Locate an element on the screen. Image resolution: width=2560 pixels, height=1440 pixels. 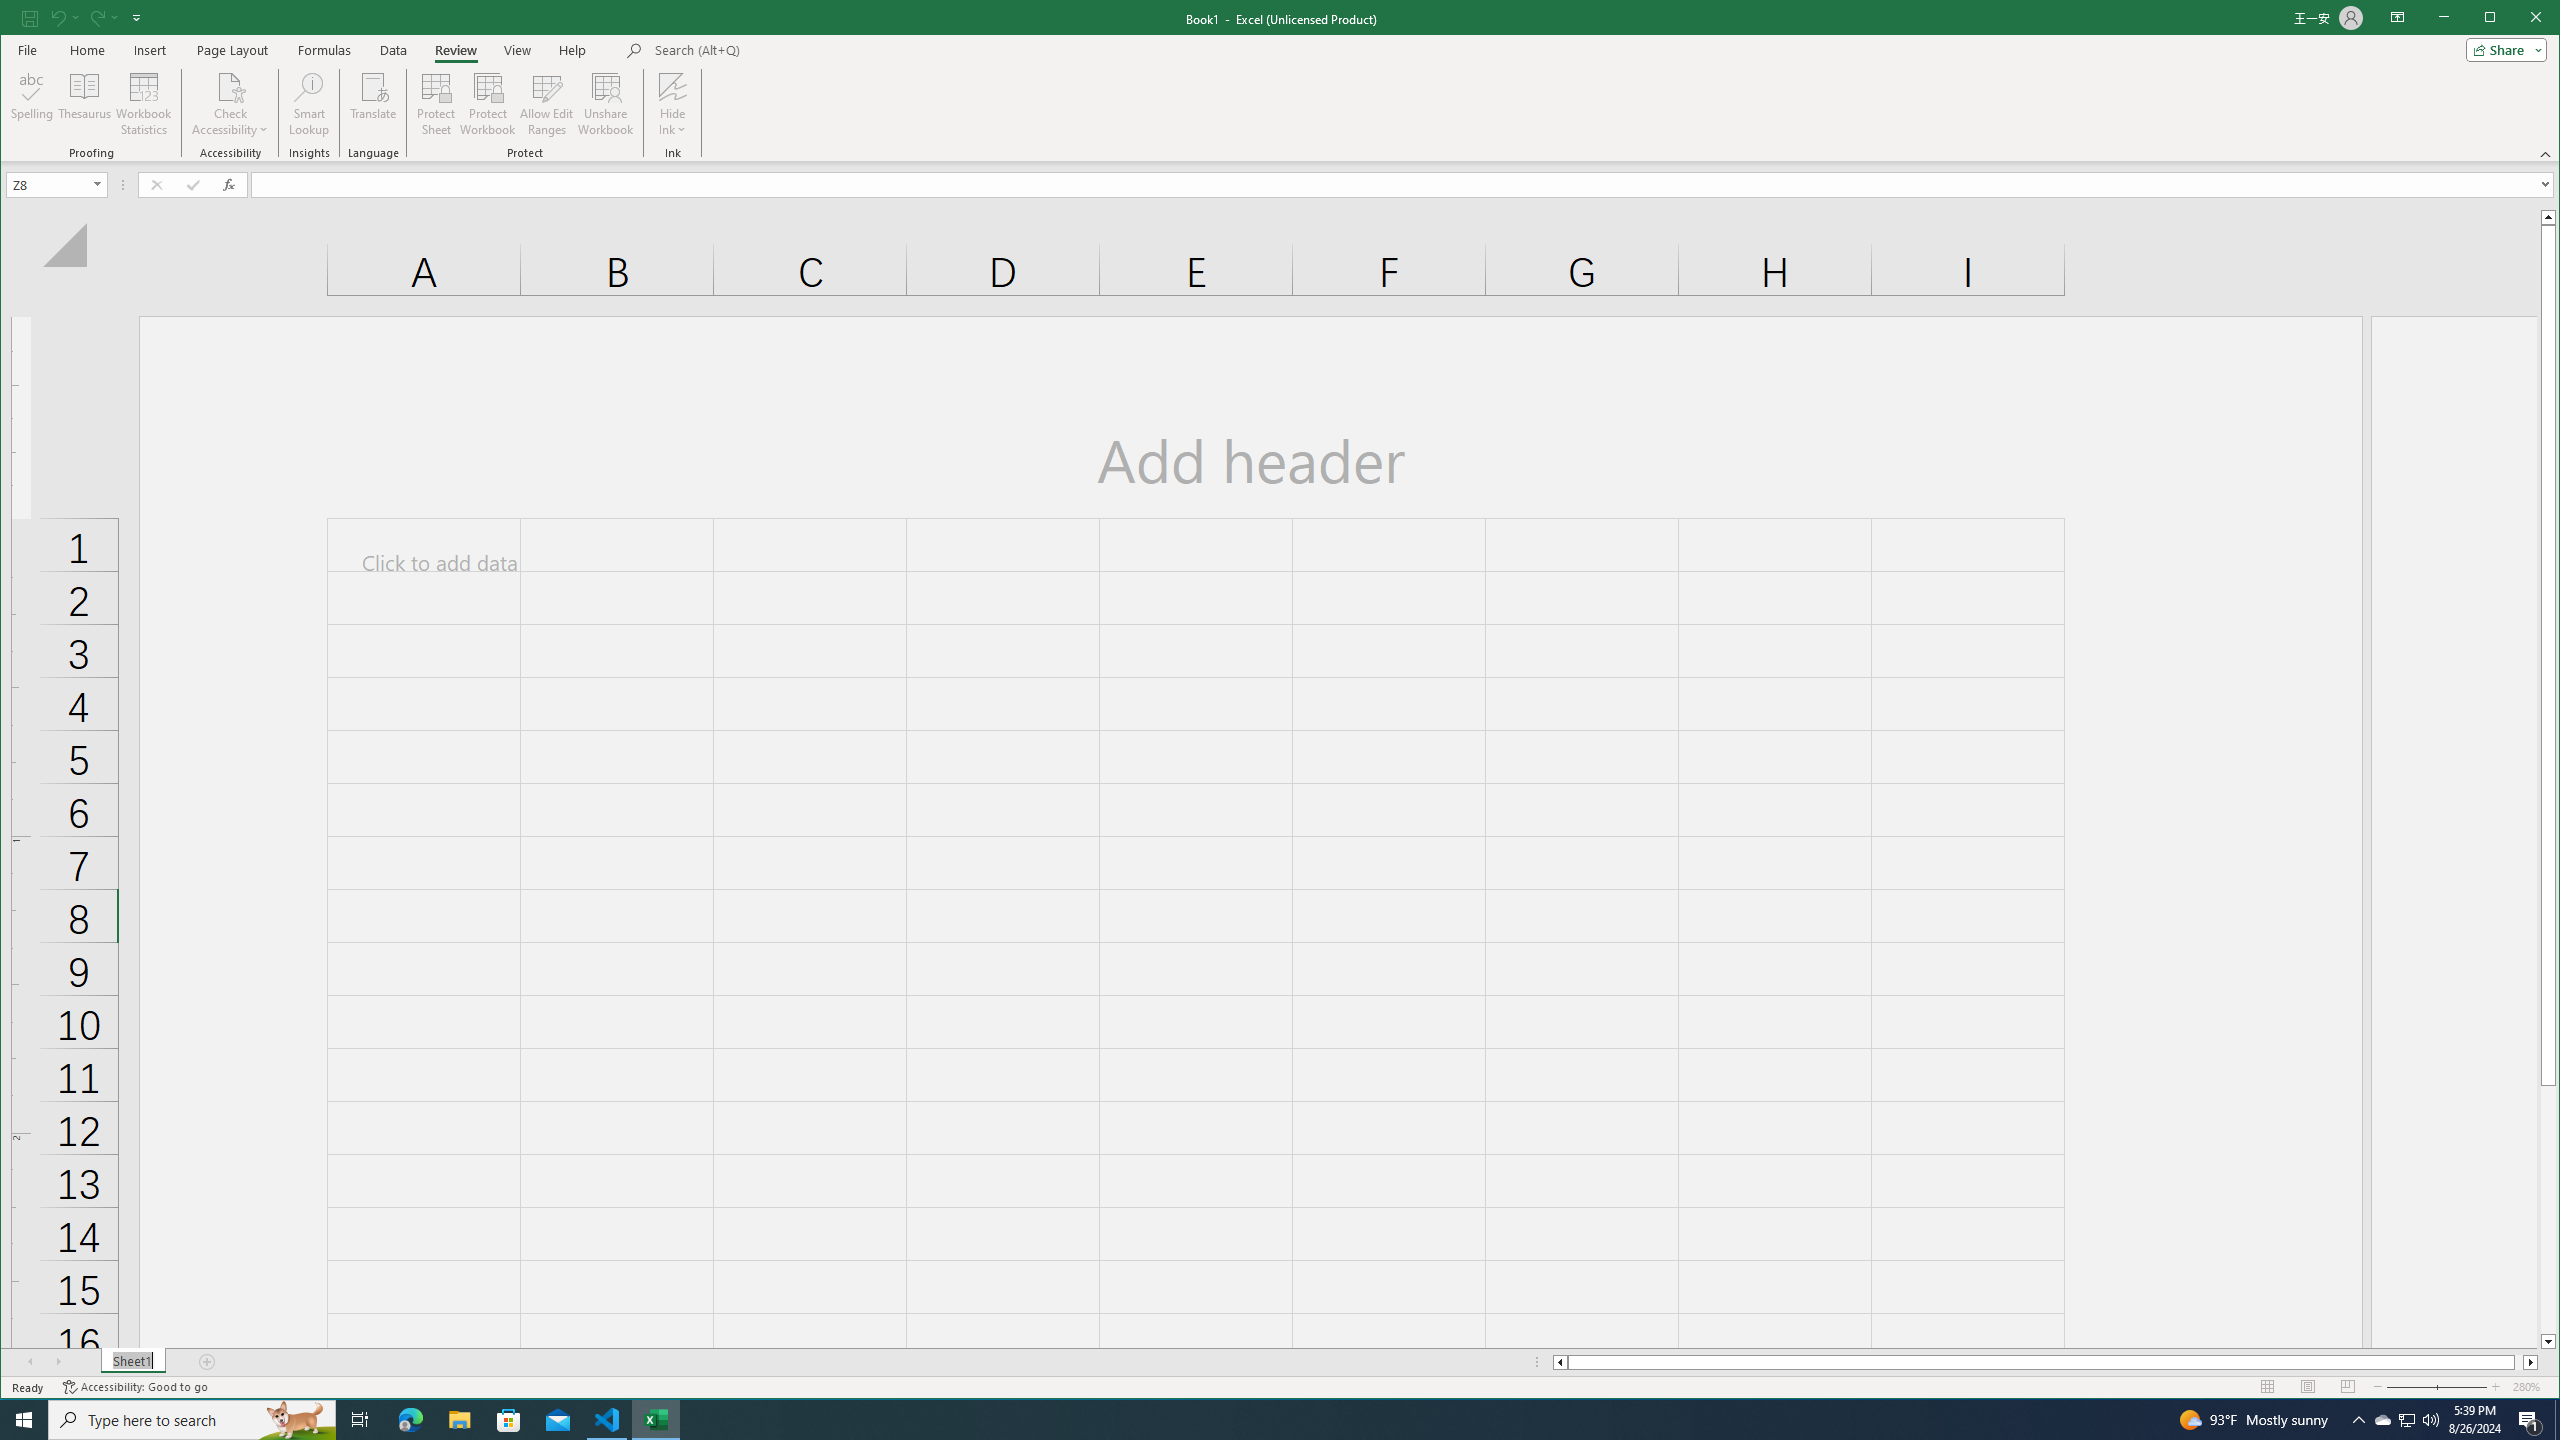
Accessibility Checker Accessibility: Good to go is located at coordinates (134, 1387).